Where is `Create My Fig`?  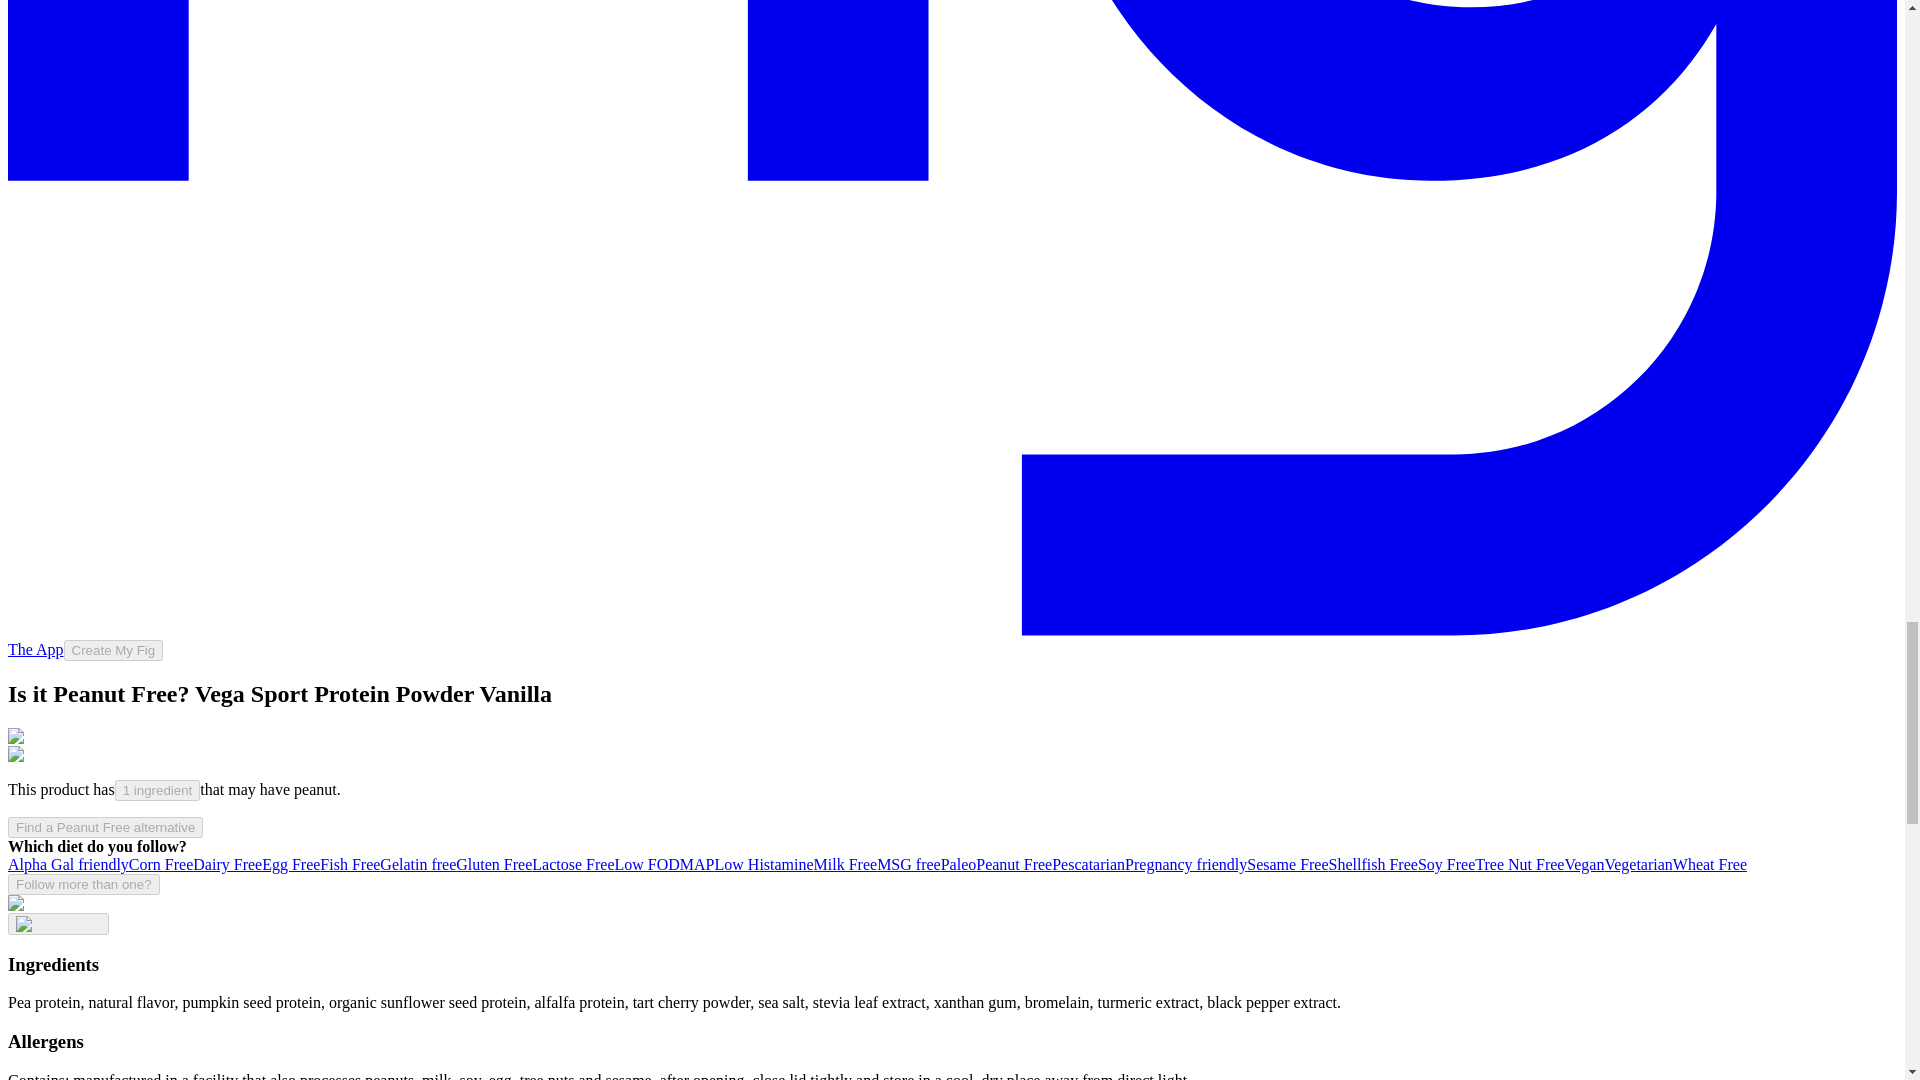
Create My Fig is located at coordinates (113, 650).